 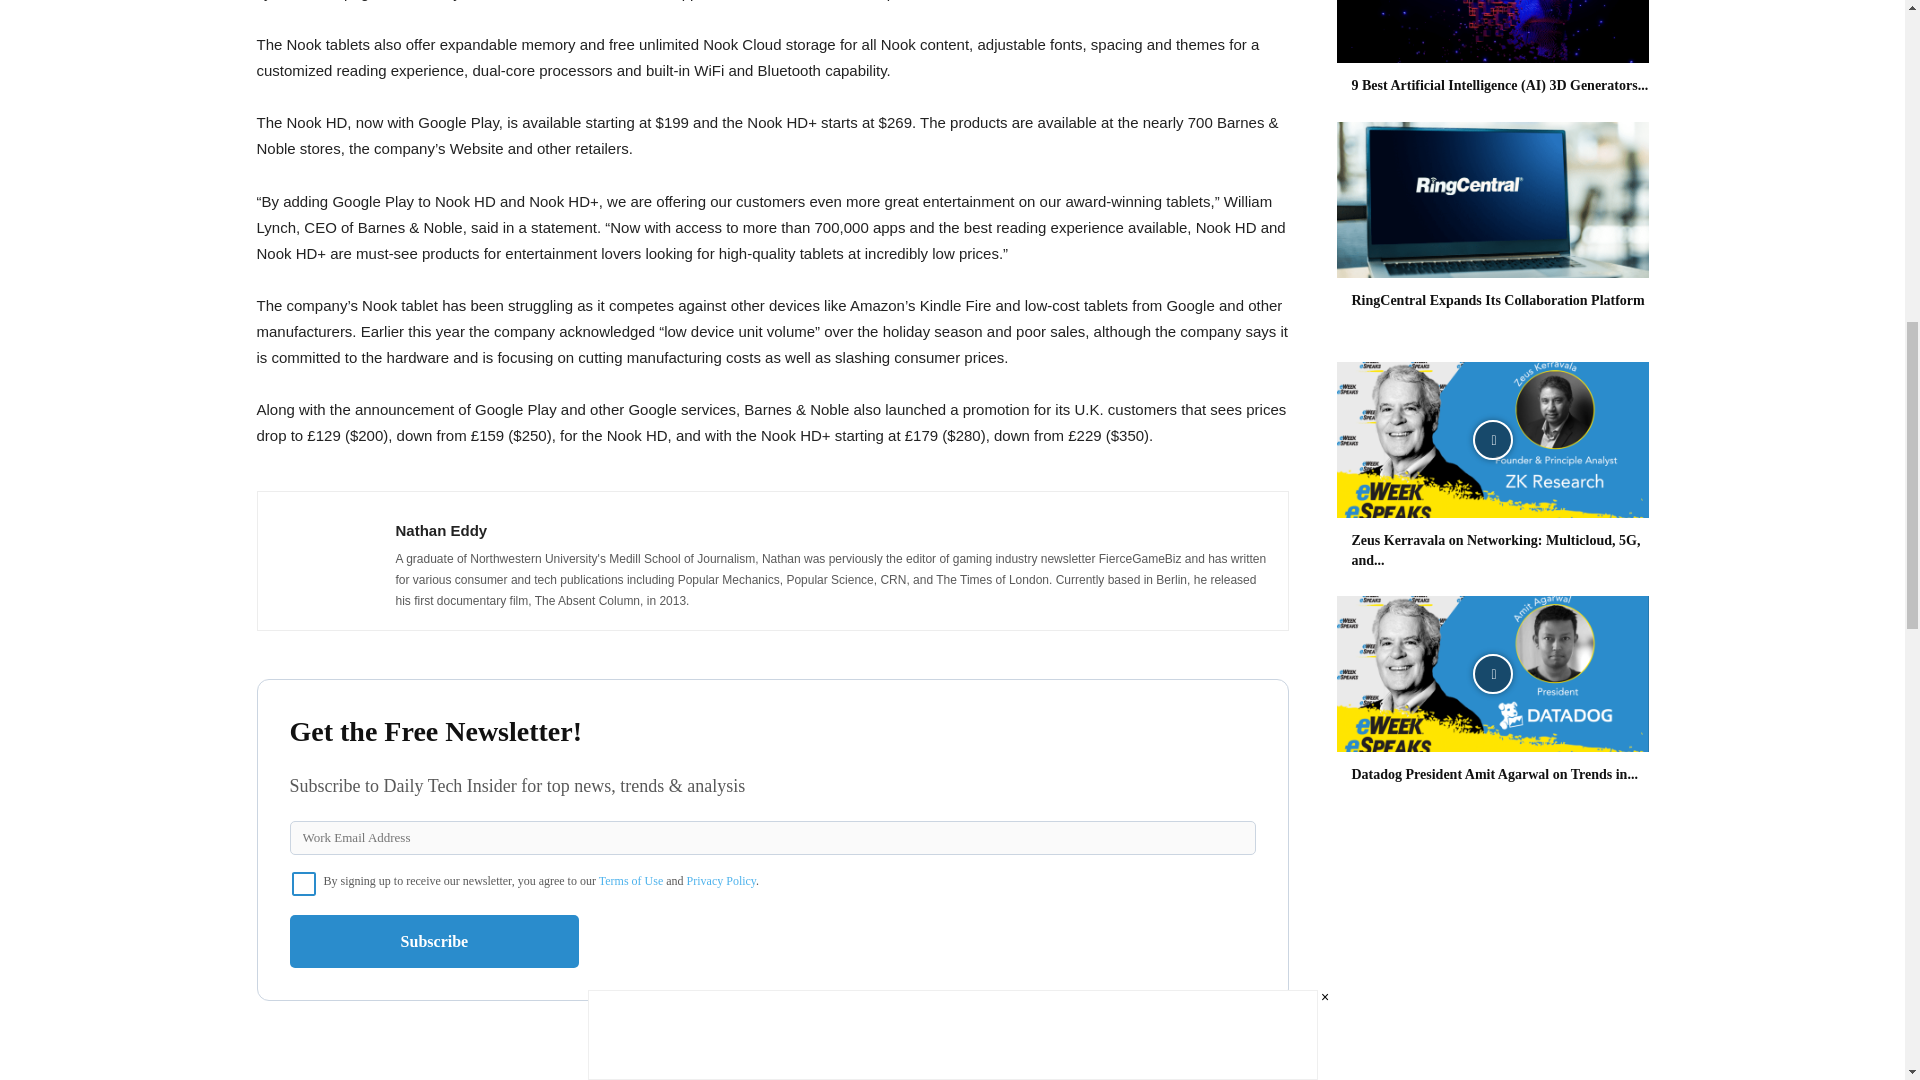 What do you see at coordinates (1492, 440) in the screenshot?
I see `Zeus Kerravala on Networking: Multicloud, 5G, and Automation` at bounding box center [1492, 440].